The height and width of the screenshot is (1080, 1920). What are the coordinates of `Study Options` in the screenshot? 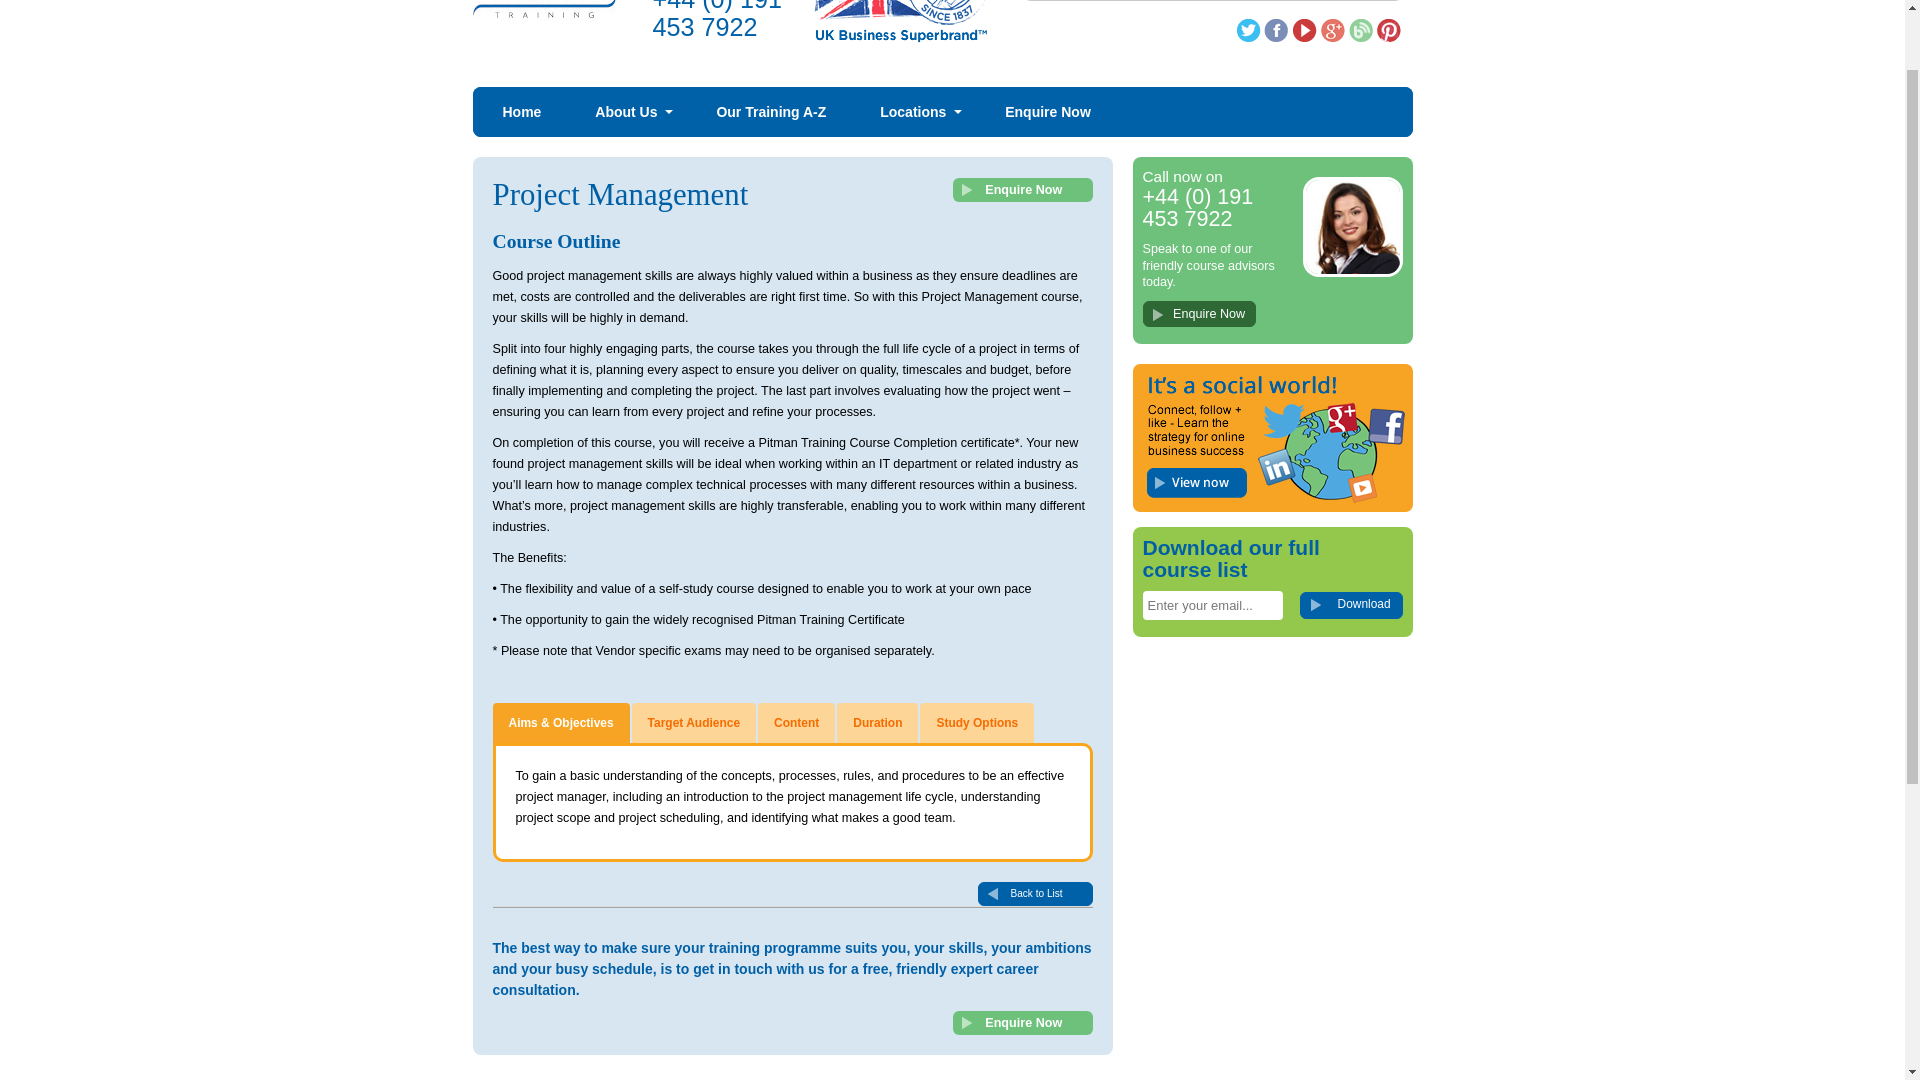 It's located at (976, 723).